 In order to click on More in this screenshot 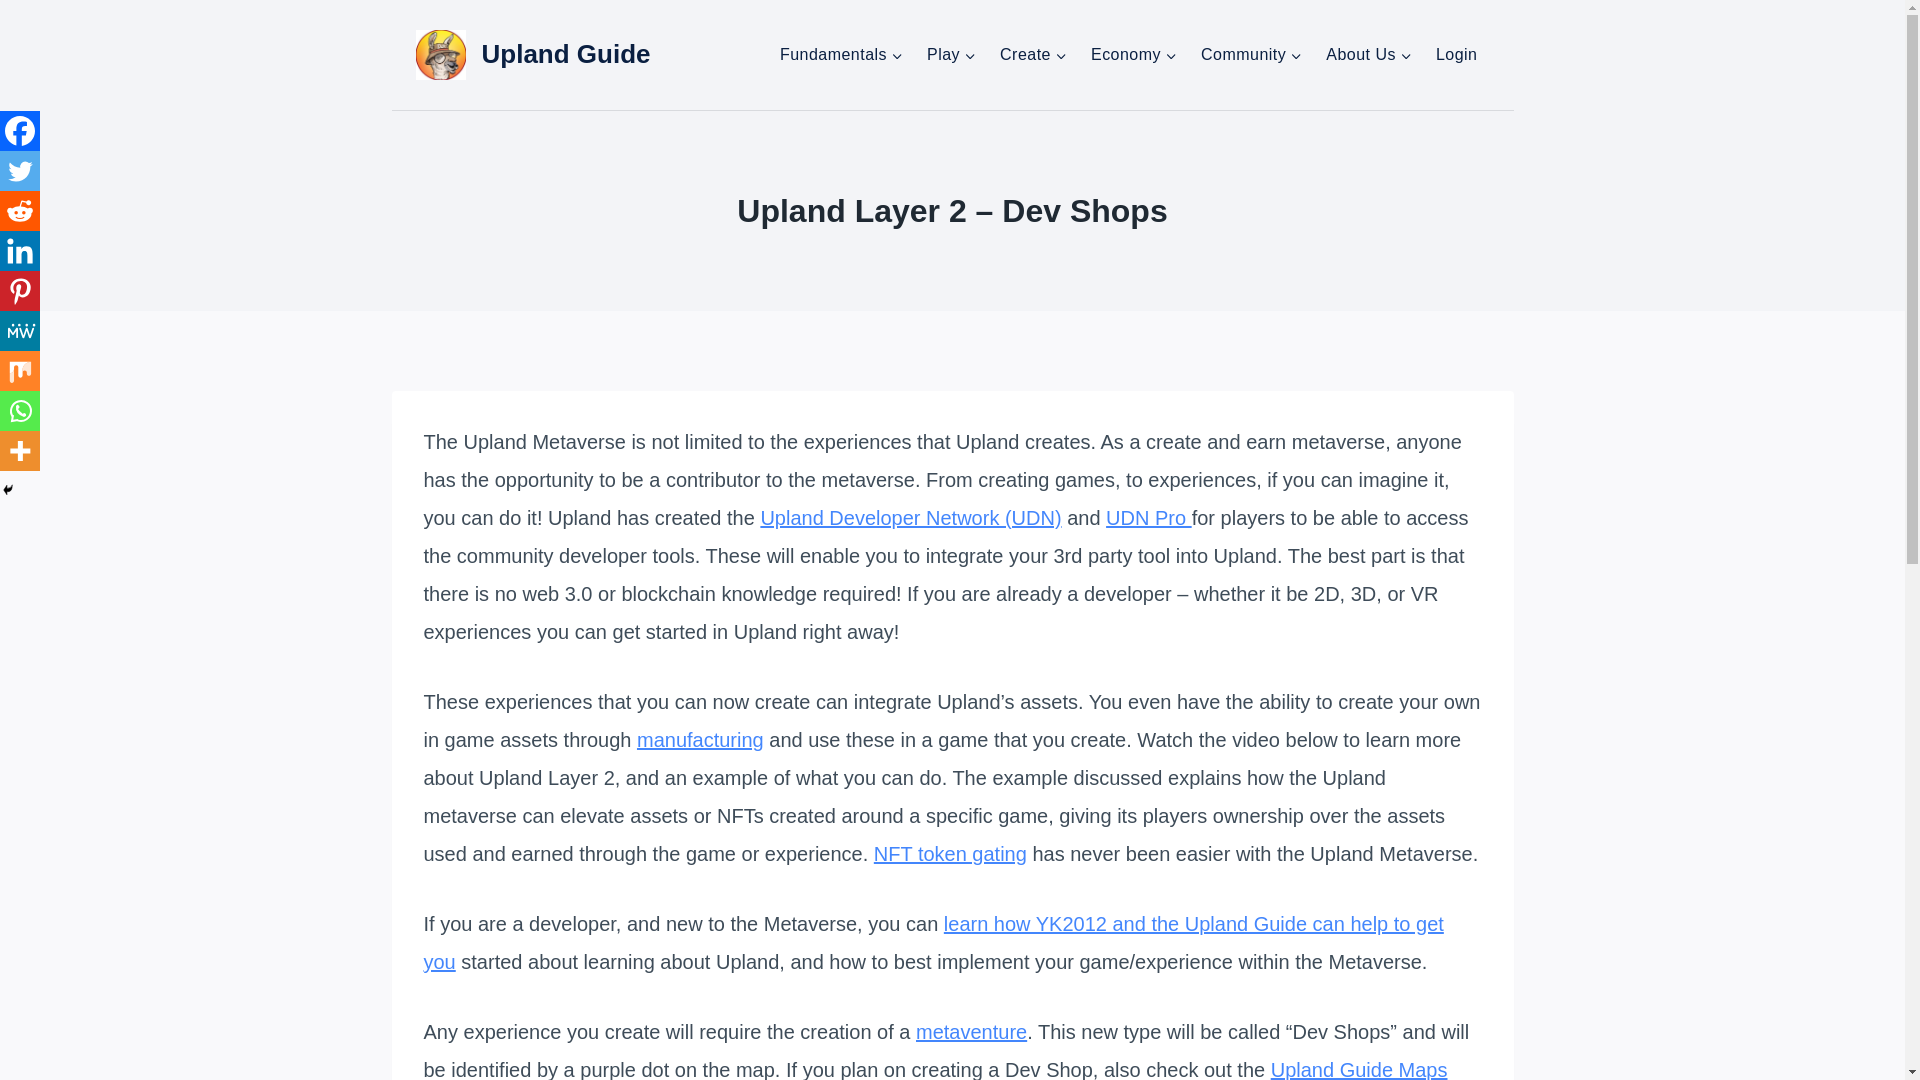, I will do `click(20, 450)`.